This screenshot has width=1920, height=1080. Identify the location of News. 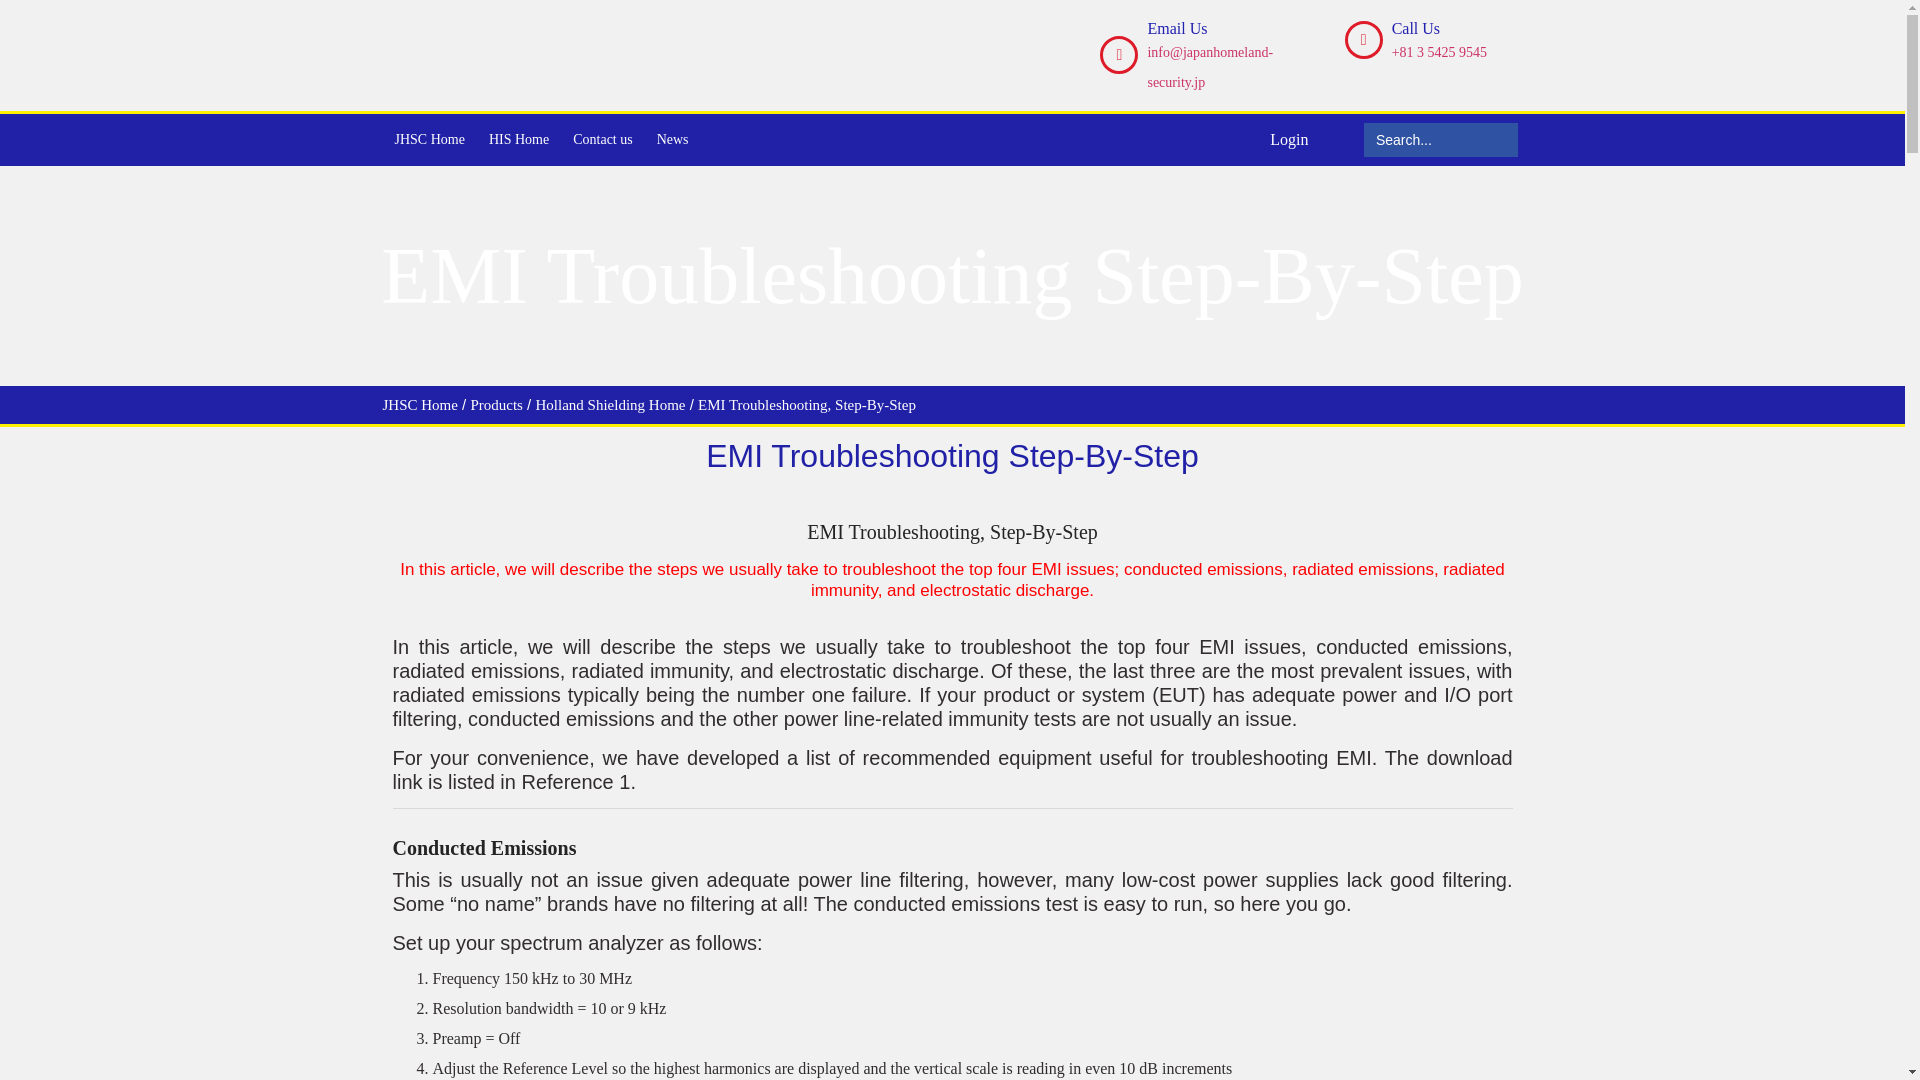
(672, 140).